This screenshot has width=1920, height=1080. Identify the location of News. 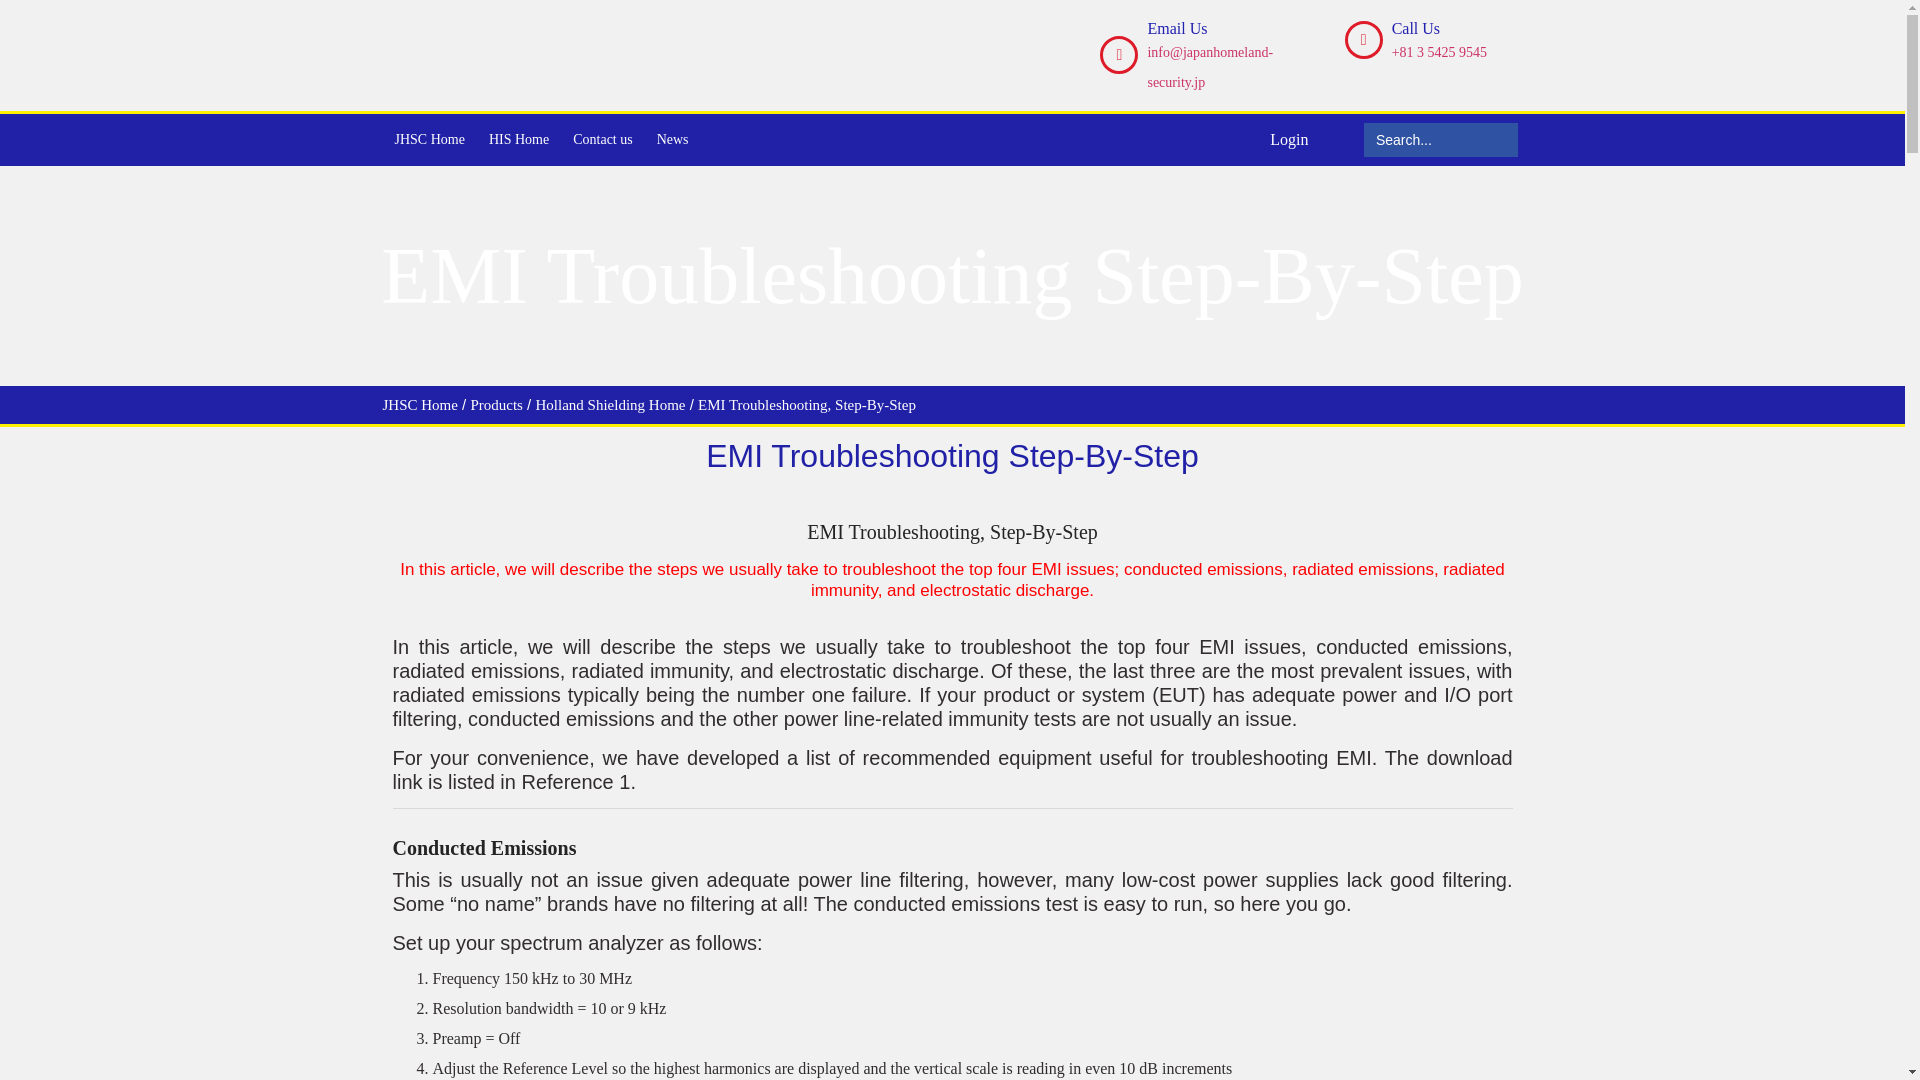
(672, 140).